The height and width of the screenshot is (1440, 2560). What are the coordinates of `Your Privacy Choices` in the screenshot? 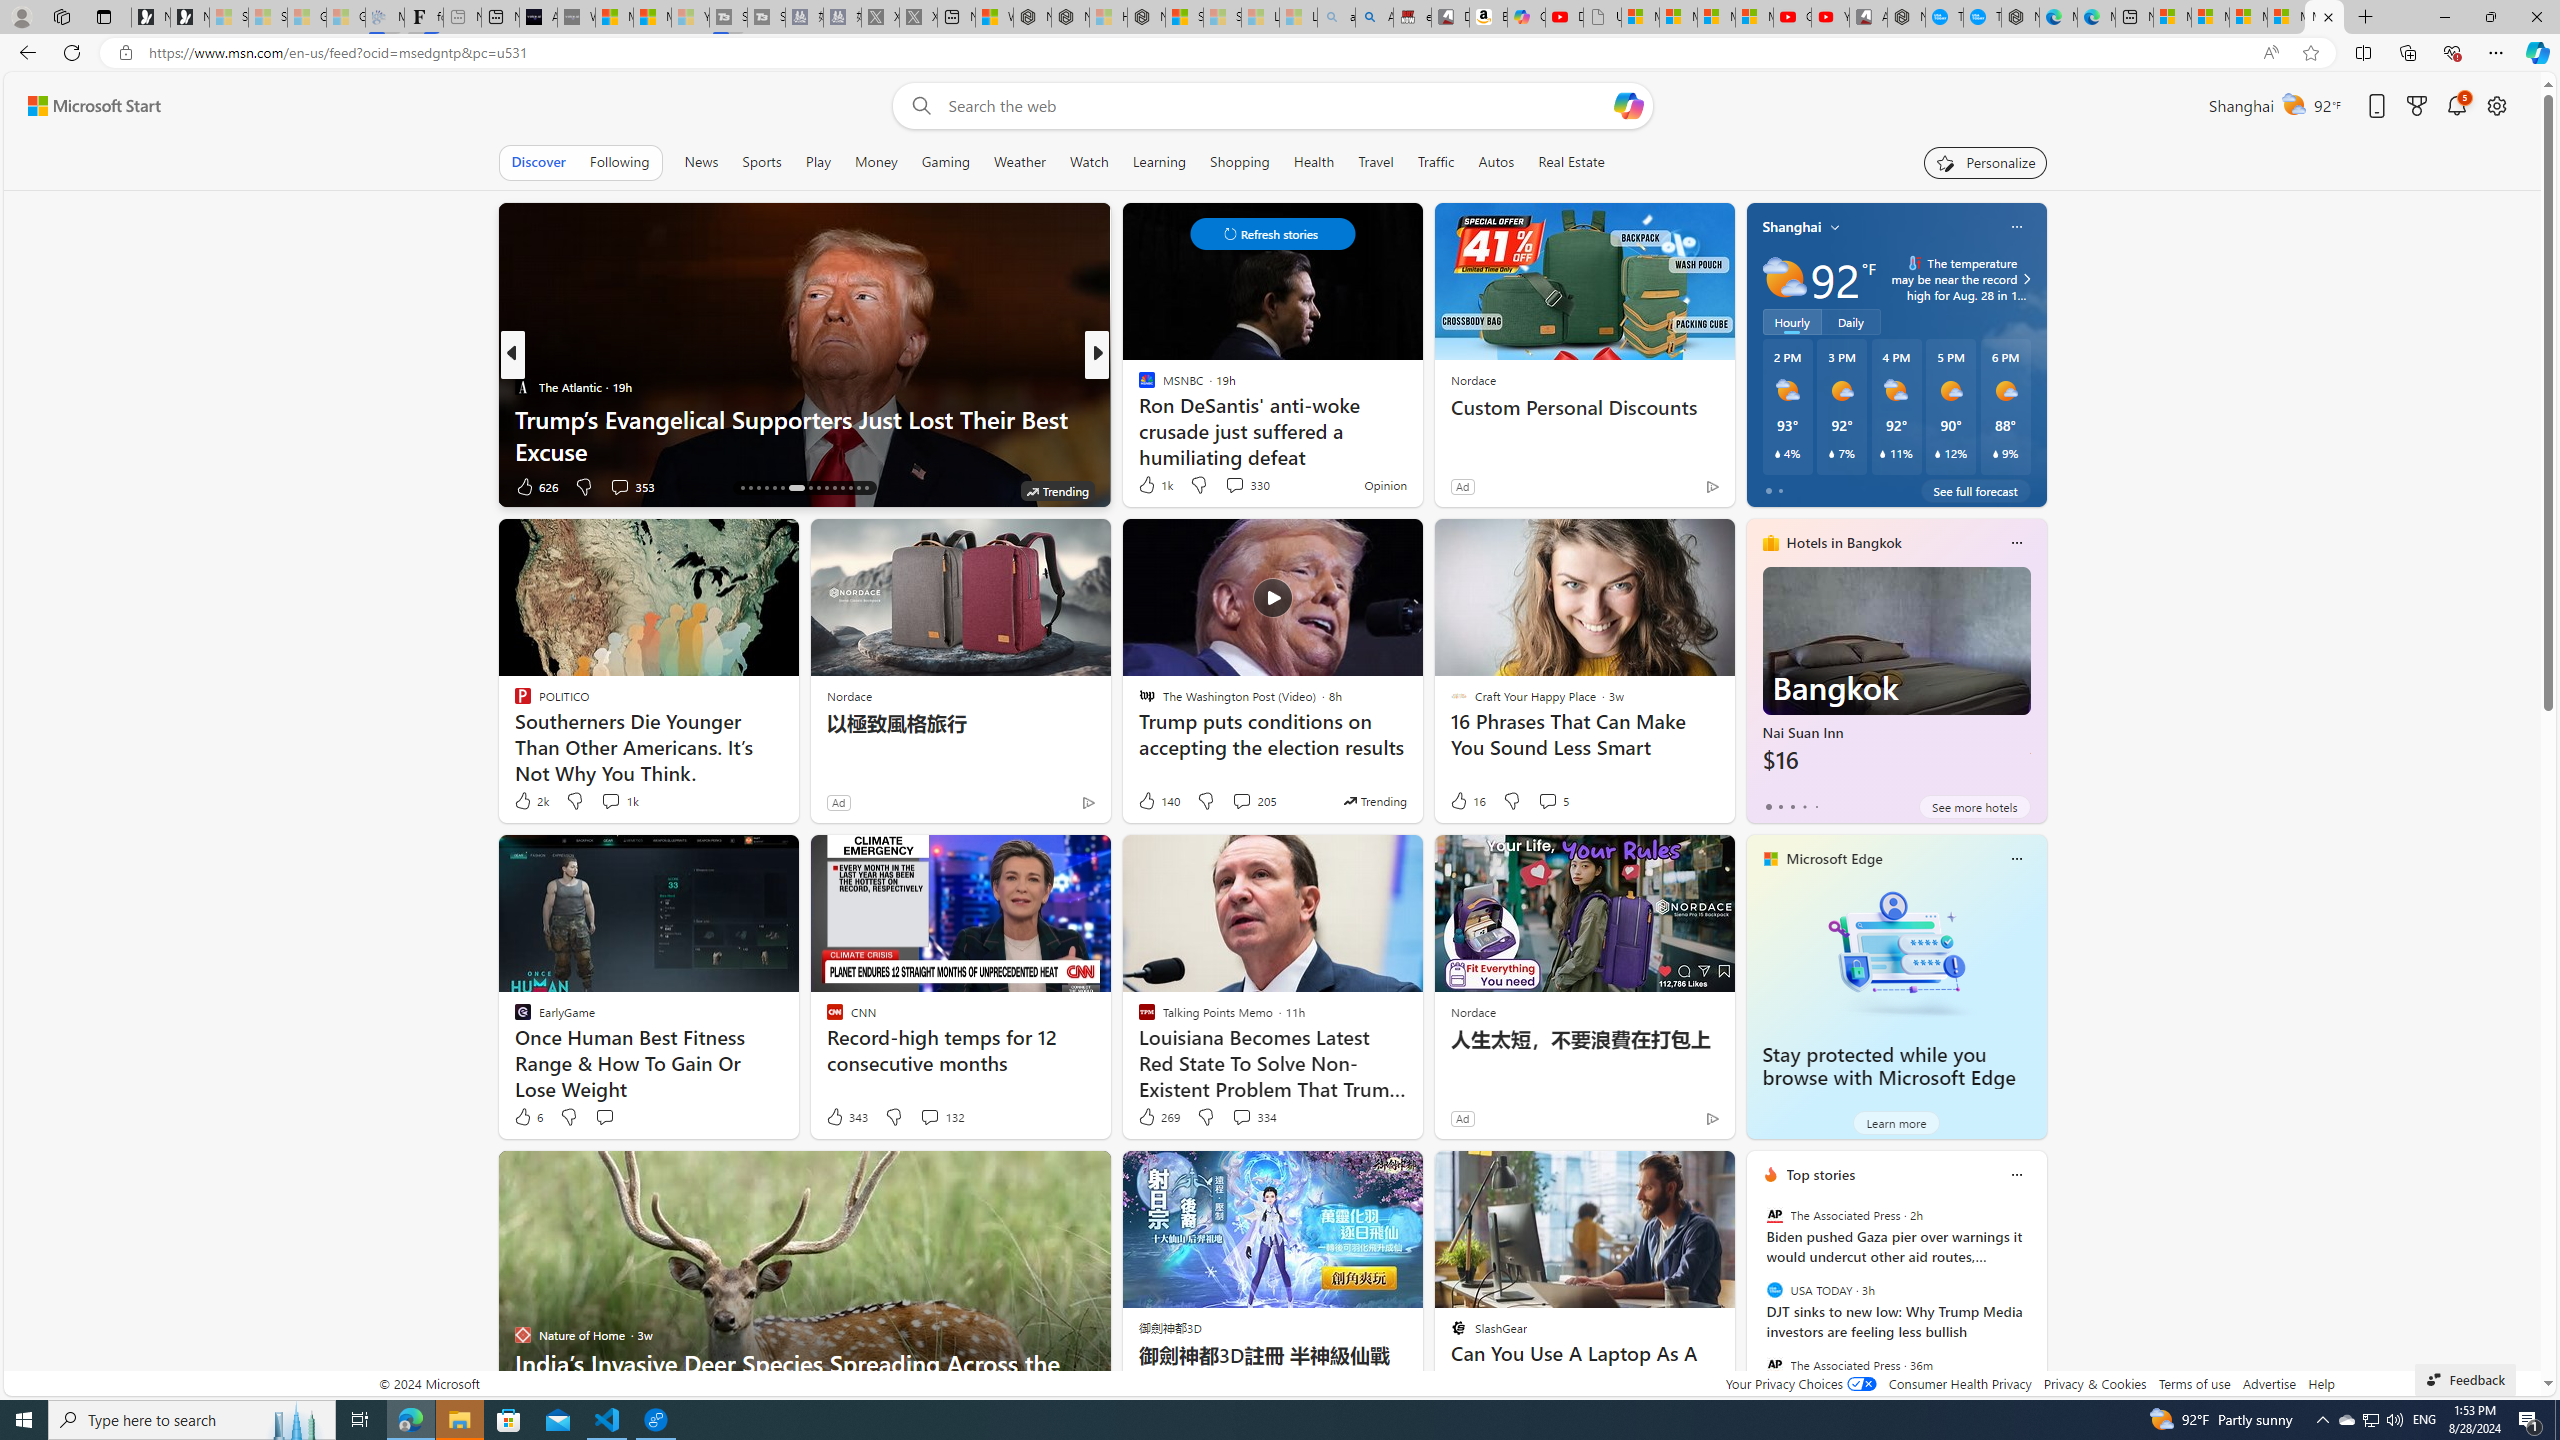 It's located at (1800, 1384).